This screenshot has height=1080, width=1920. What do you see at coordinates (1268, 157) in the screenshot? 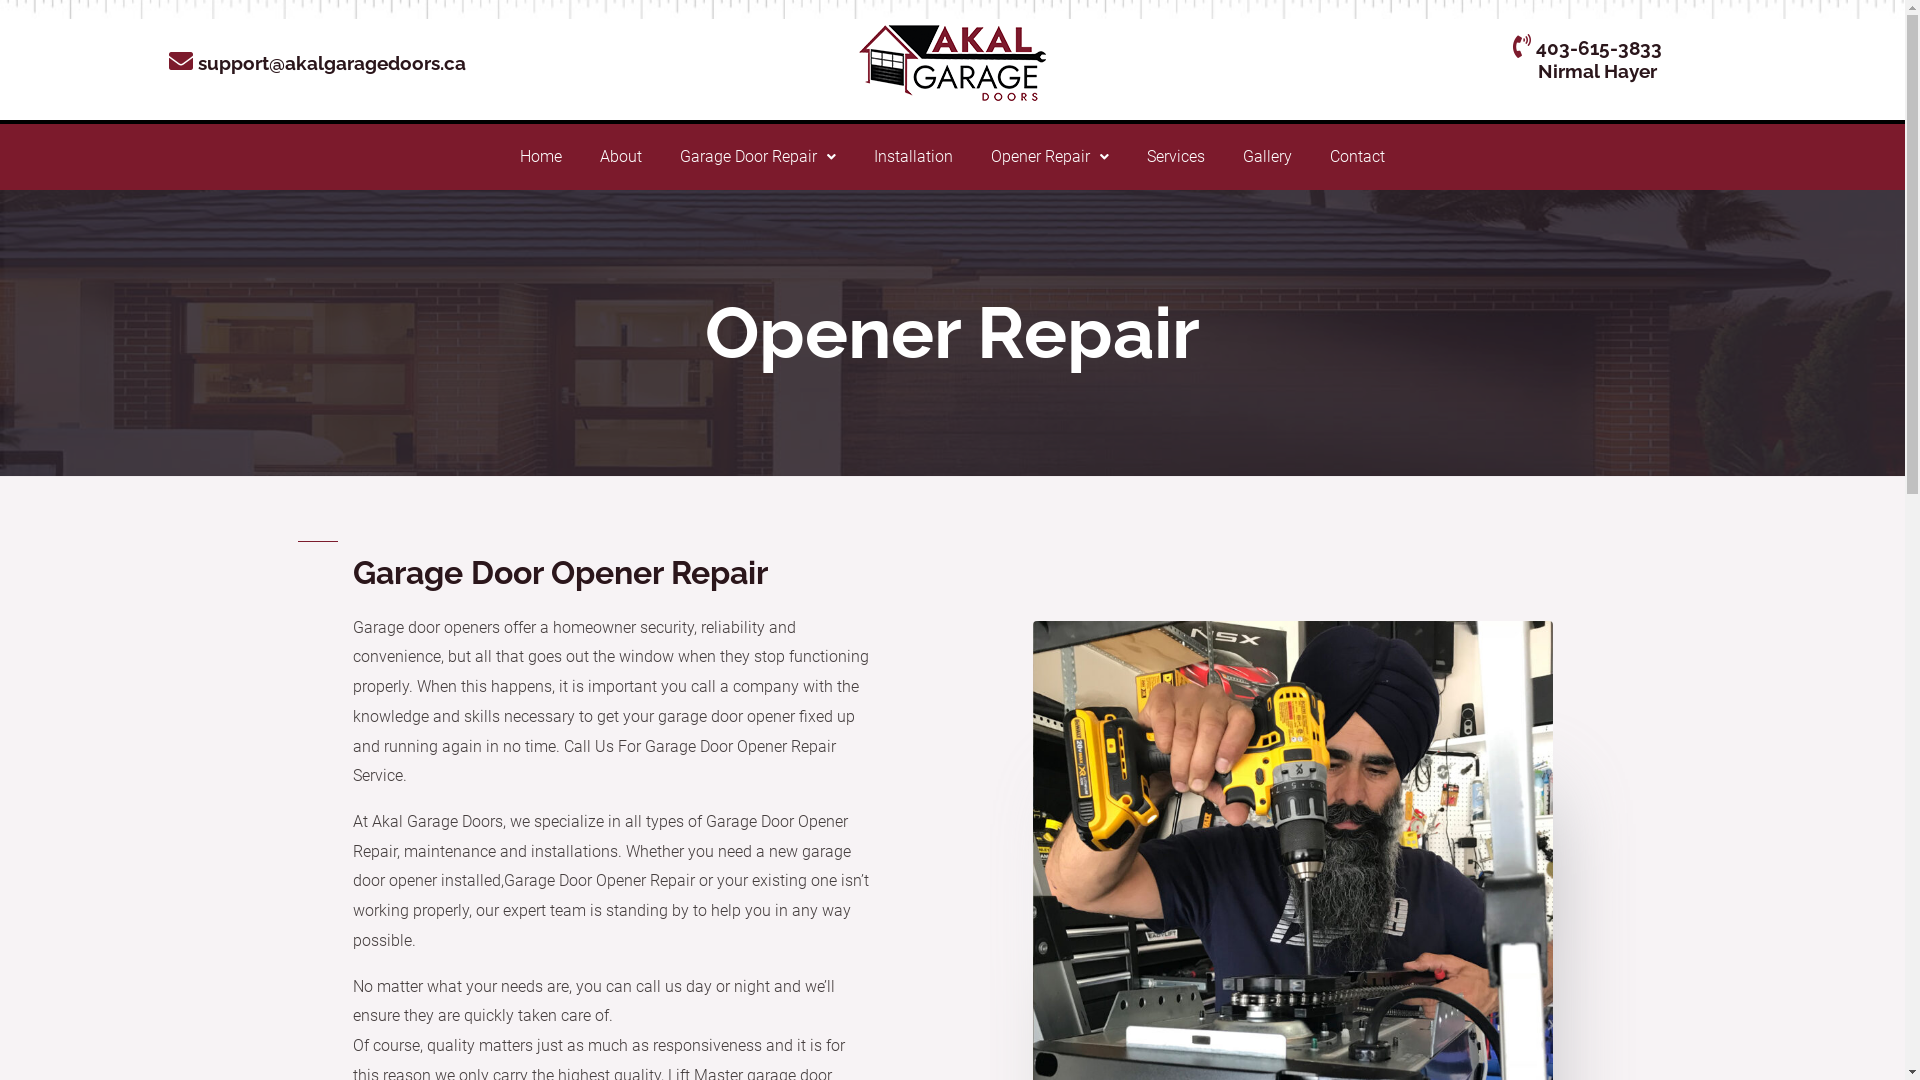
I see `Gallery` at bounding box center [1268, 157].